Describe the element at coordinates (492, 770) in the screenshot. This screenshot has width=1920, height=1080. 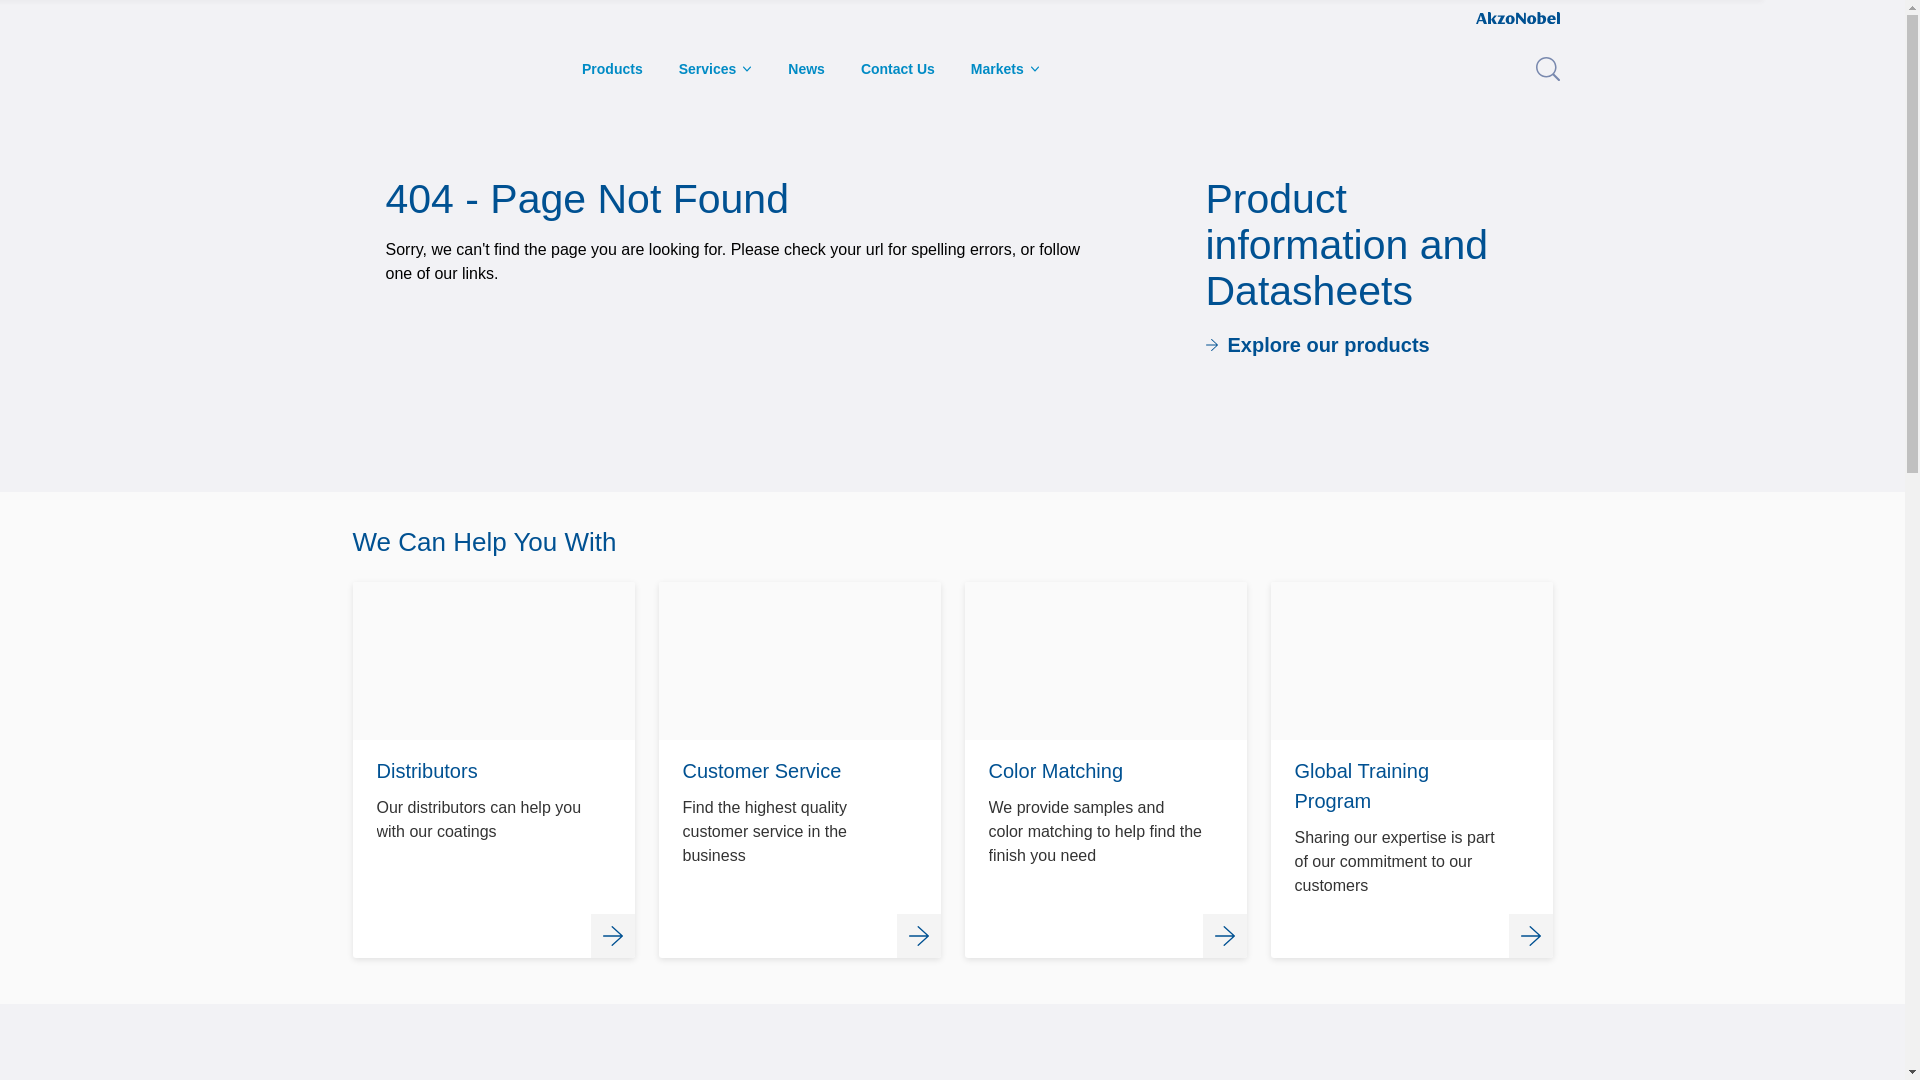
I see `Services` at that location.